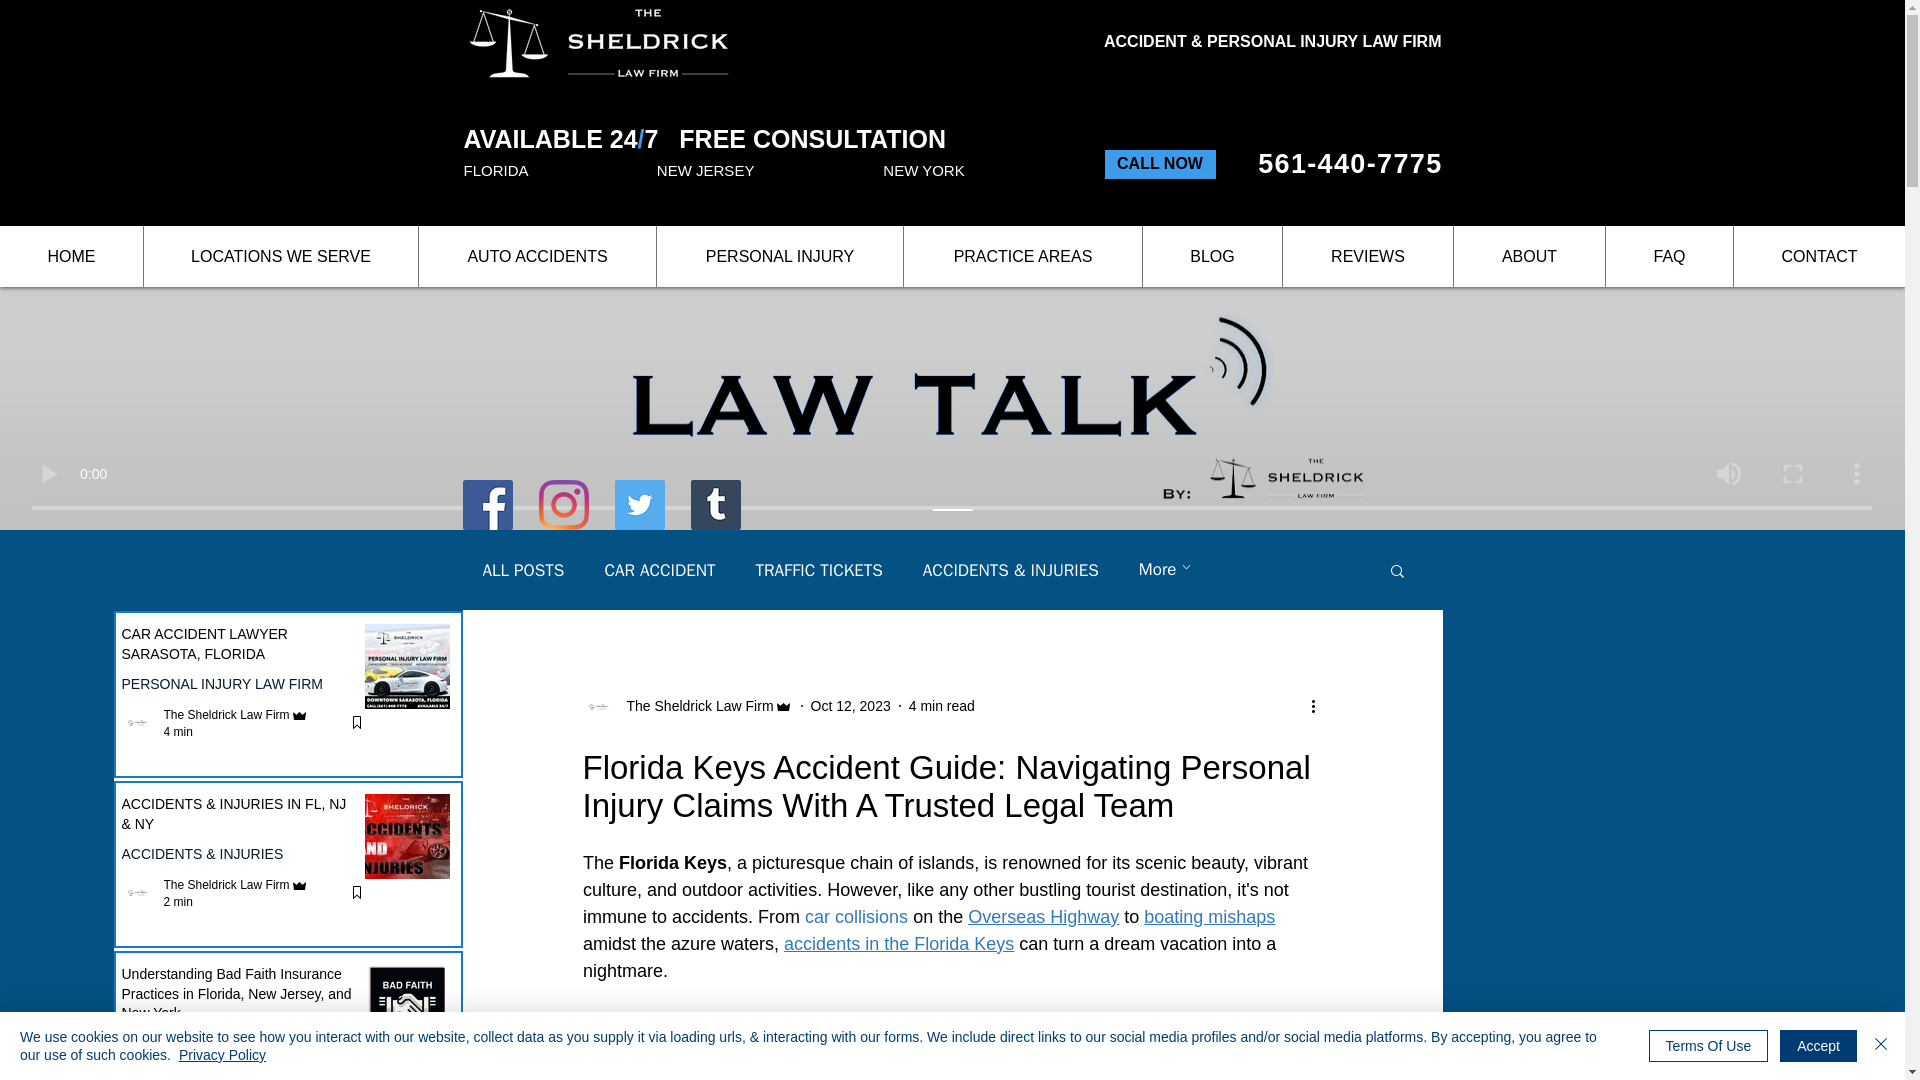 Image resolution: width=1920 pixels, height=1080 pixels. I want to click on Law Talk - The Sheldrick Law Firms law blog., so click(998, 404).